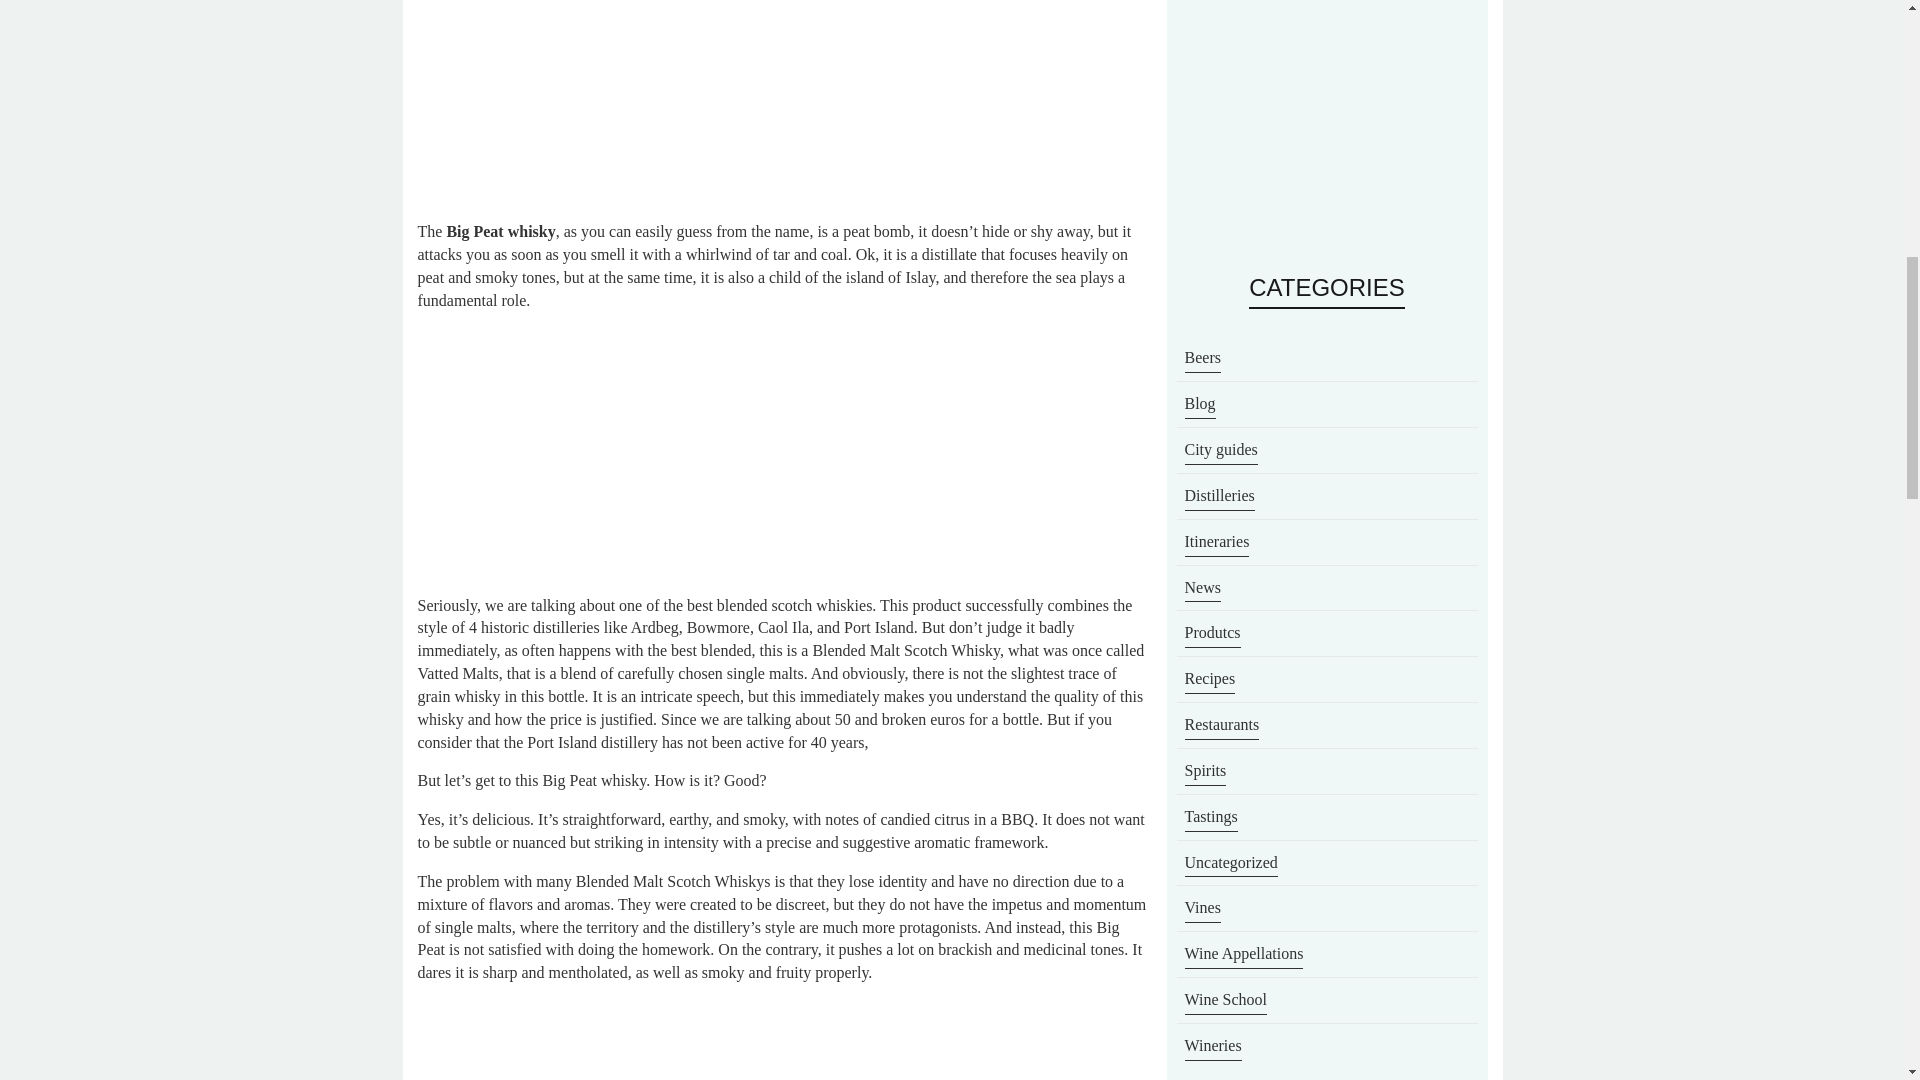 The image size is (1920, 1080). What do you see at coordinates (1202, 589) in the screenshot?
I see `News` at bounding box center [1202, 589].